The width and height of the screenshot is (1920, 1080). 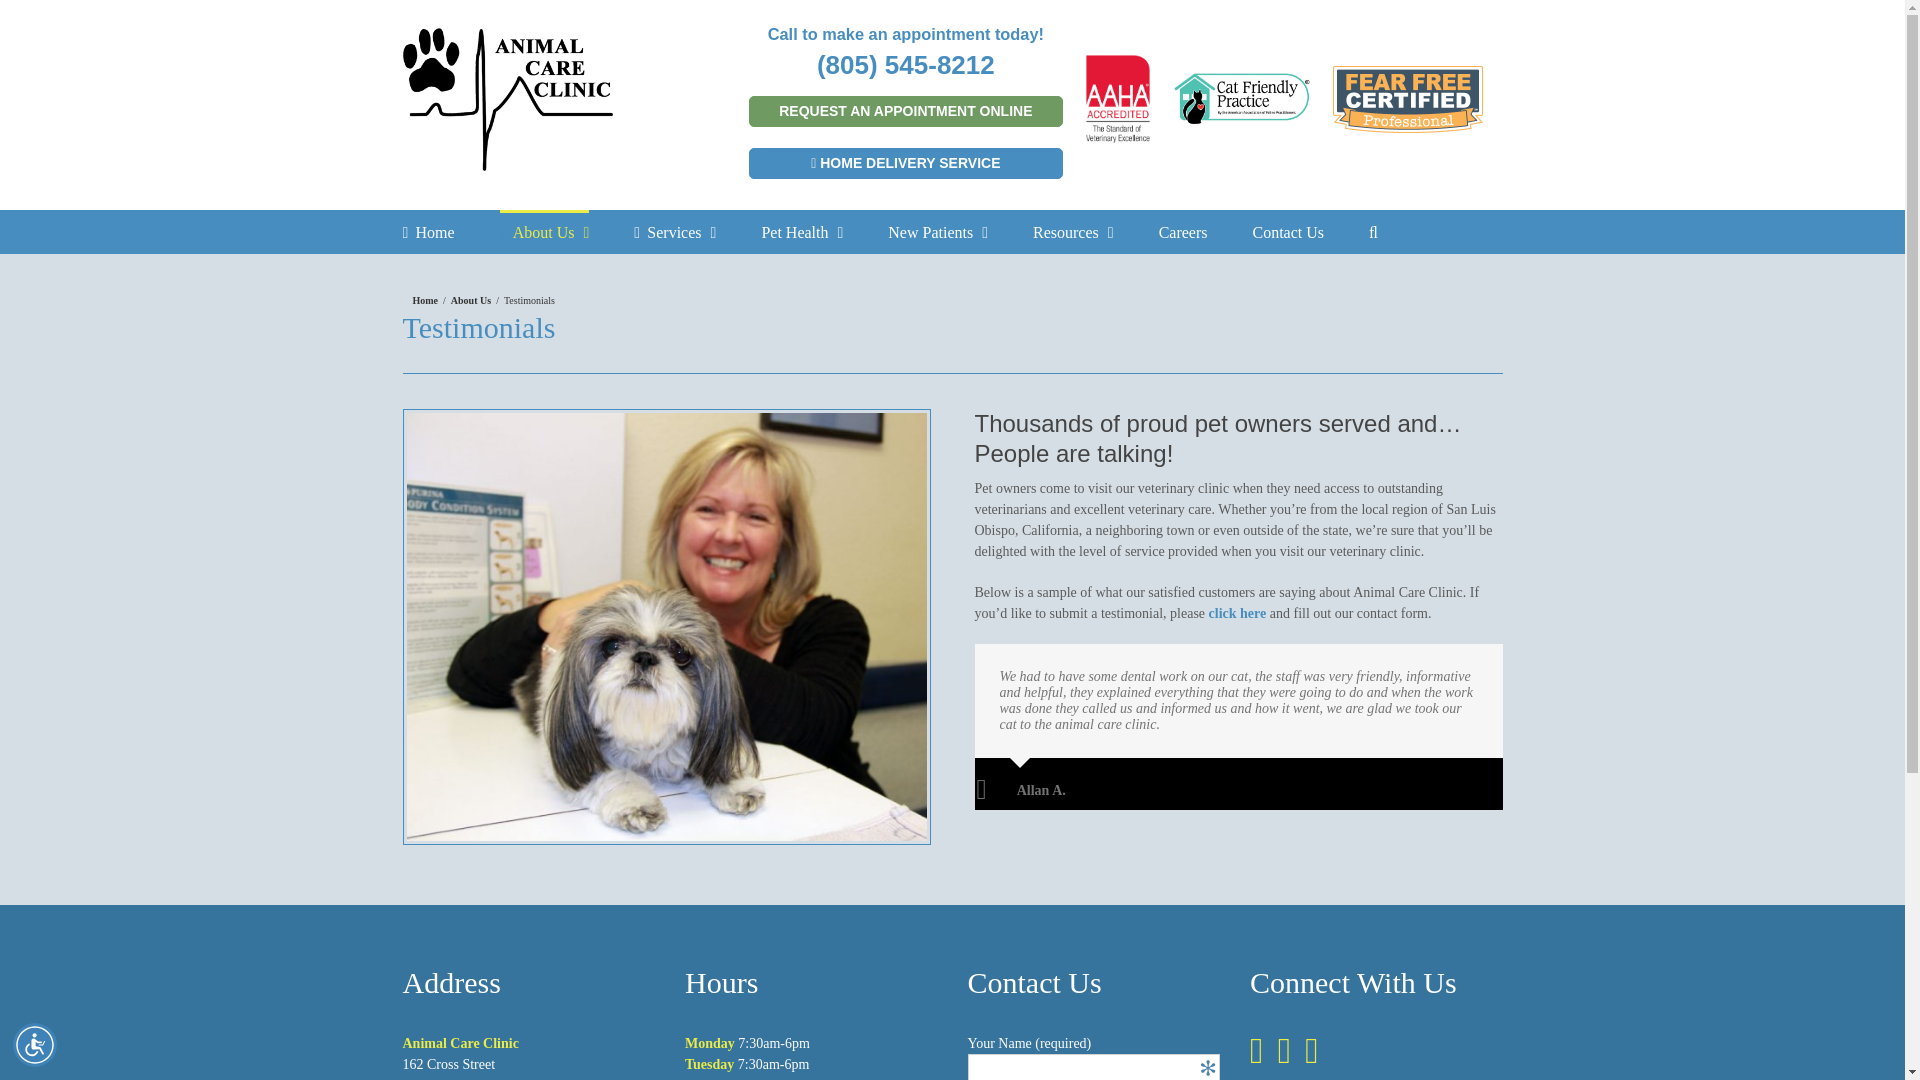 What do you see at coordinates (35, 1044) in the screenshot?
I see `Accessibility Menu` at bounding box center [35, 1044].